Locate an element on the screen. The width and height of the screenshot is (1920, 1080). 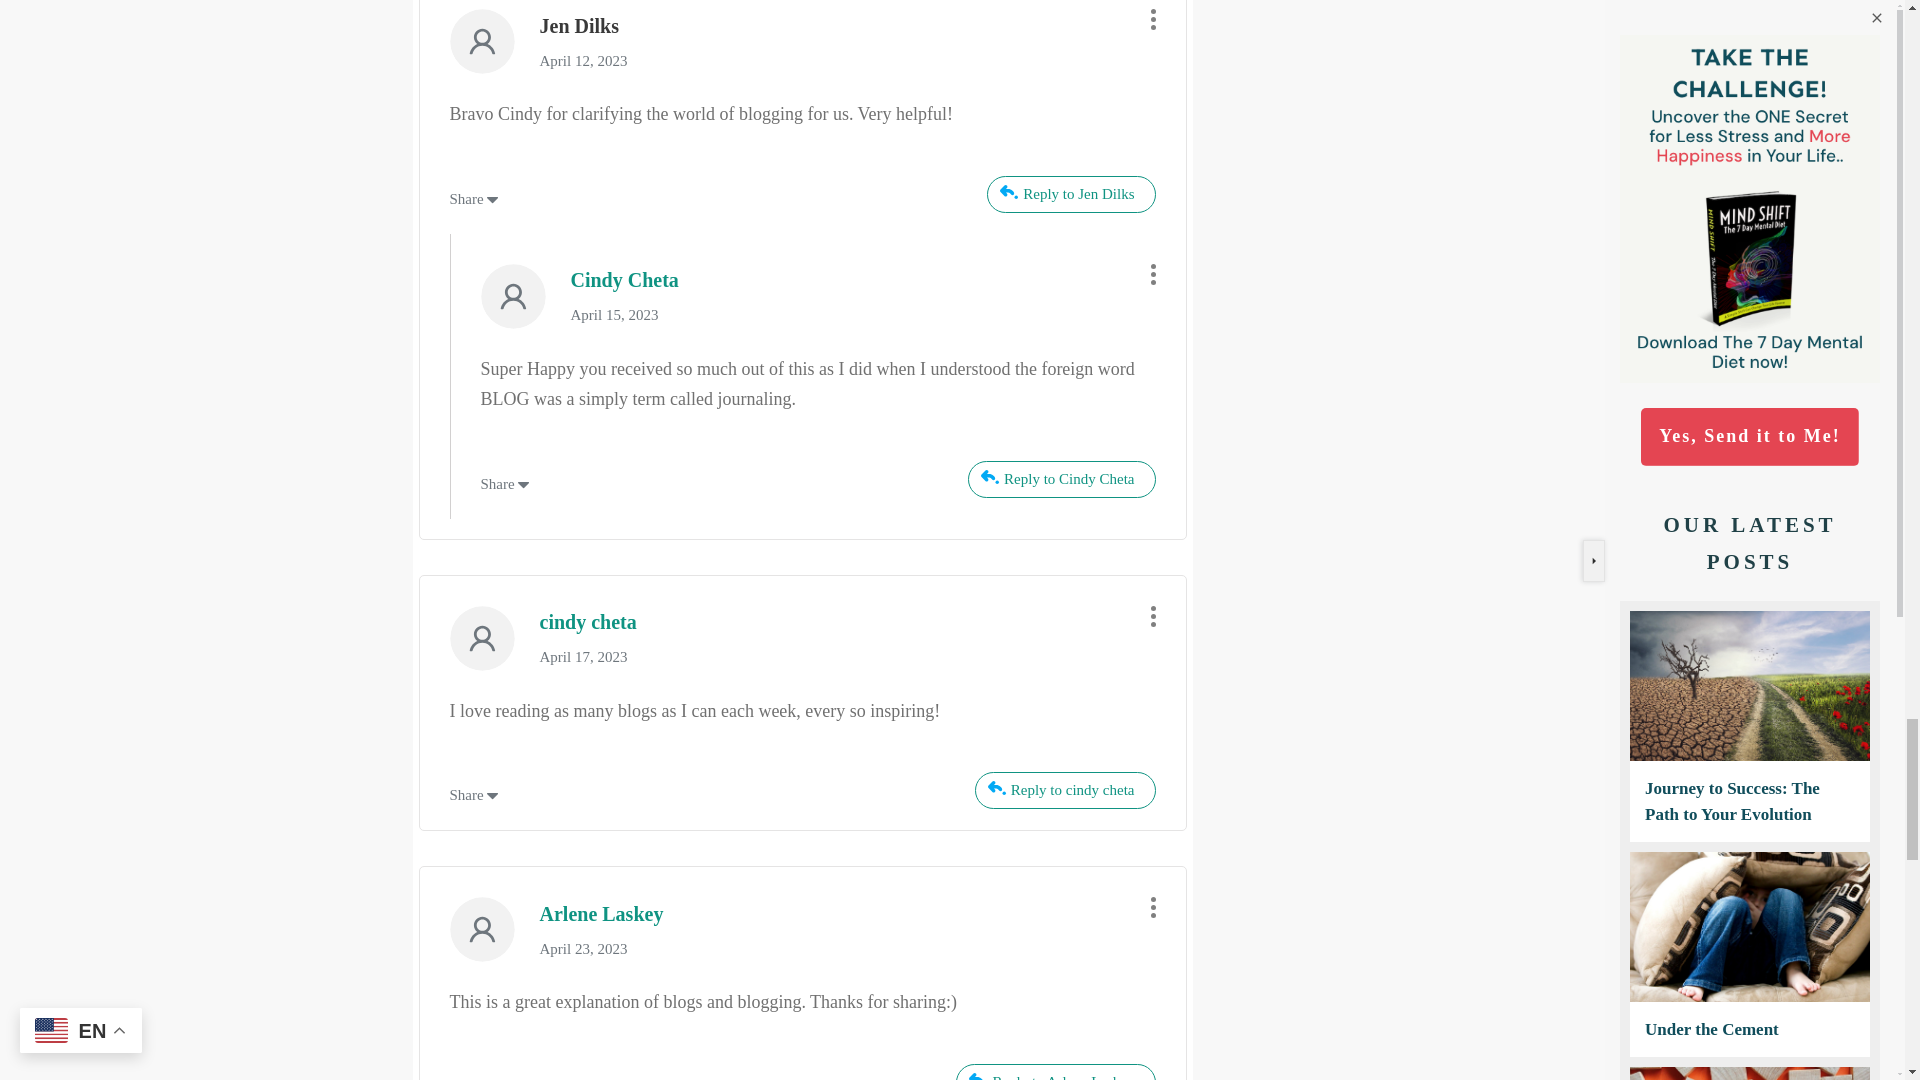
cindy cheta is located at coordinates (588, 622).